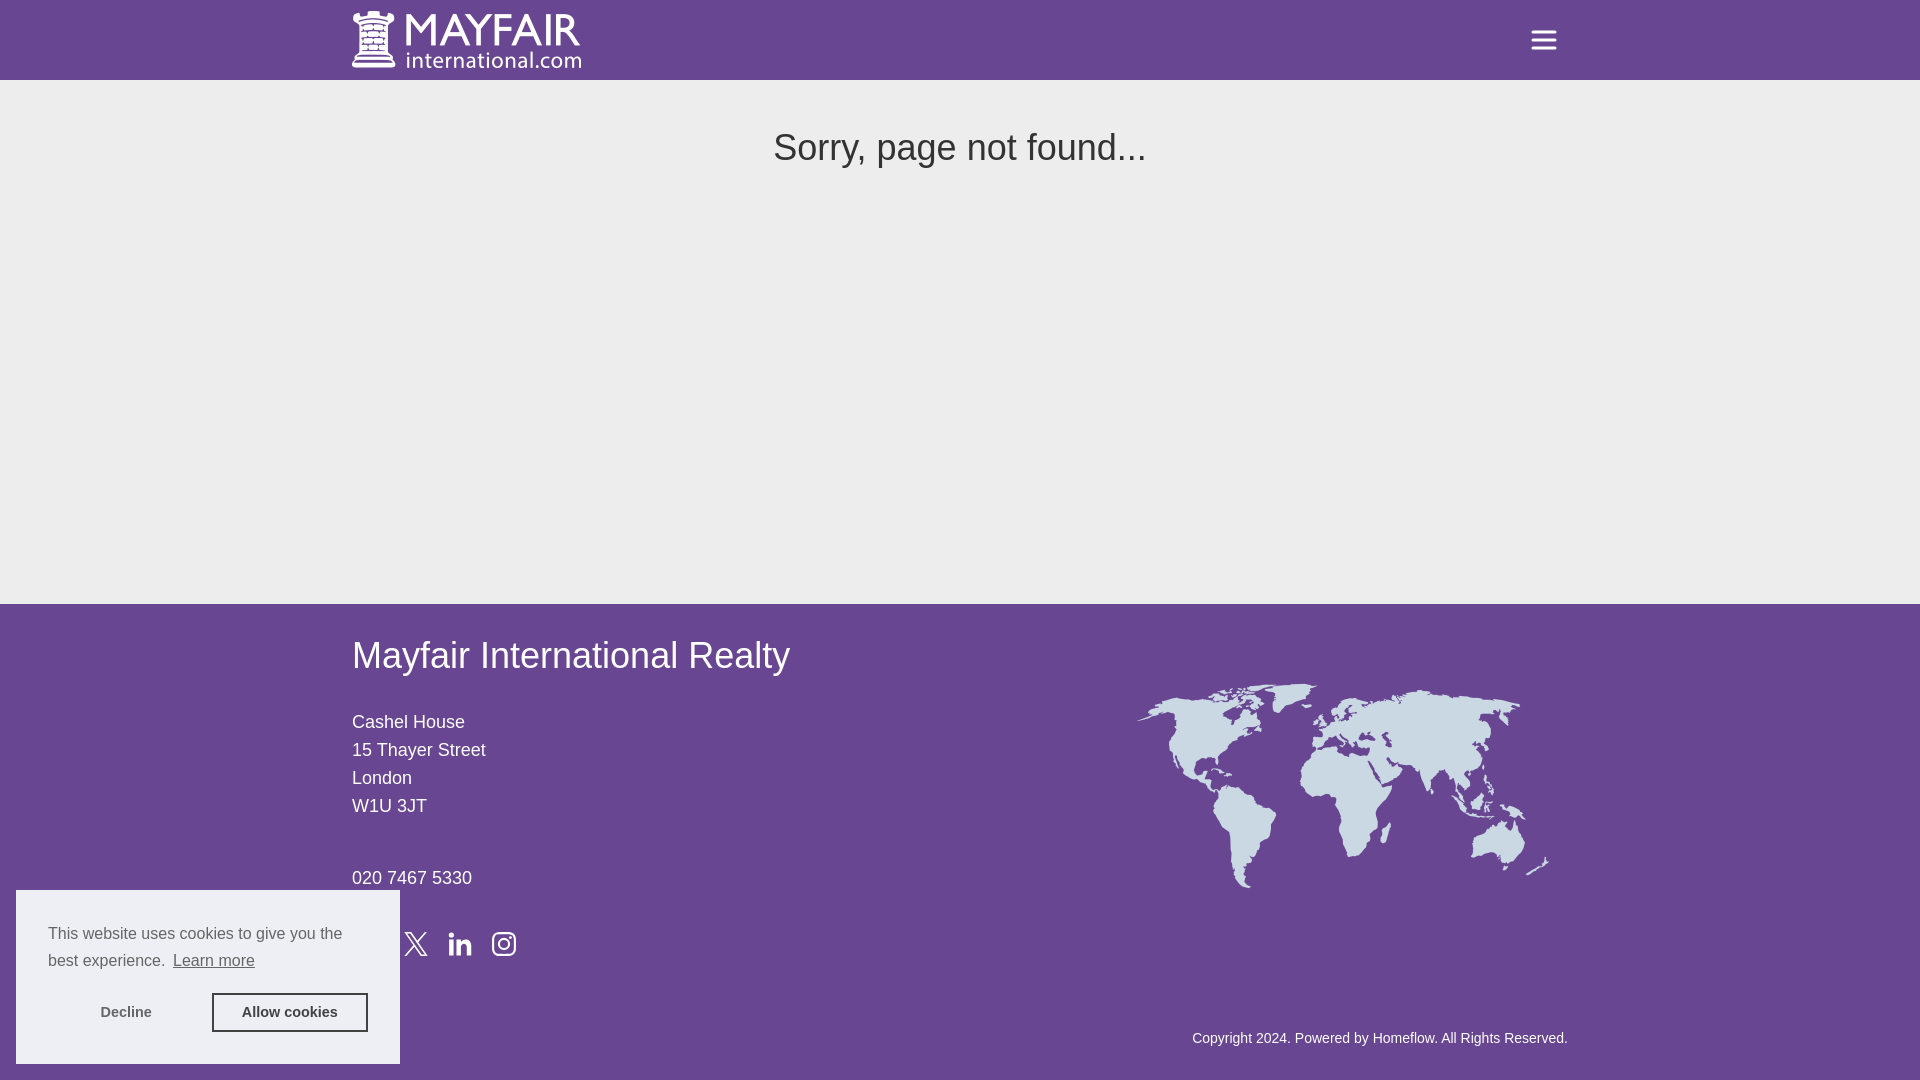 This screenshot has height=1080, width=1920. Describe the element at coordinates (214, 961) in the screenshot. I see `Learn more` at that location.